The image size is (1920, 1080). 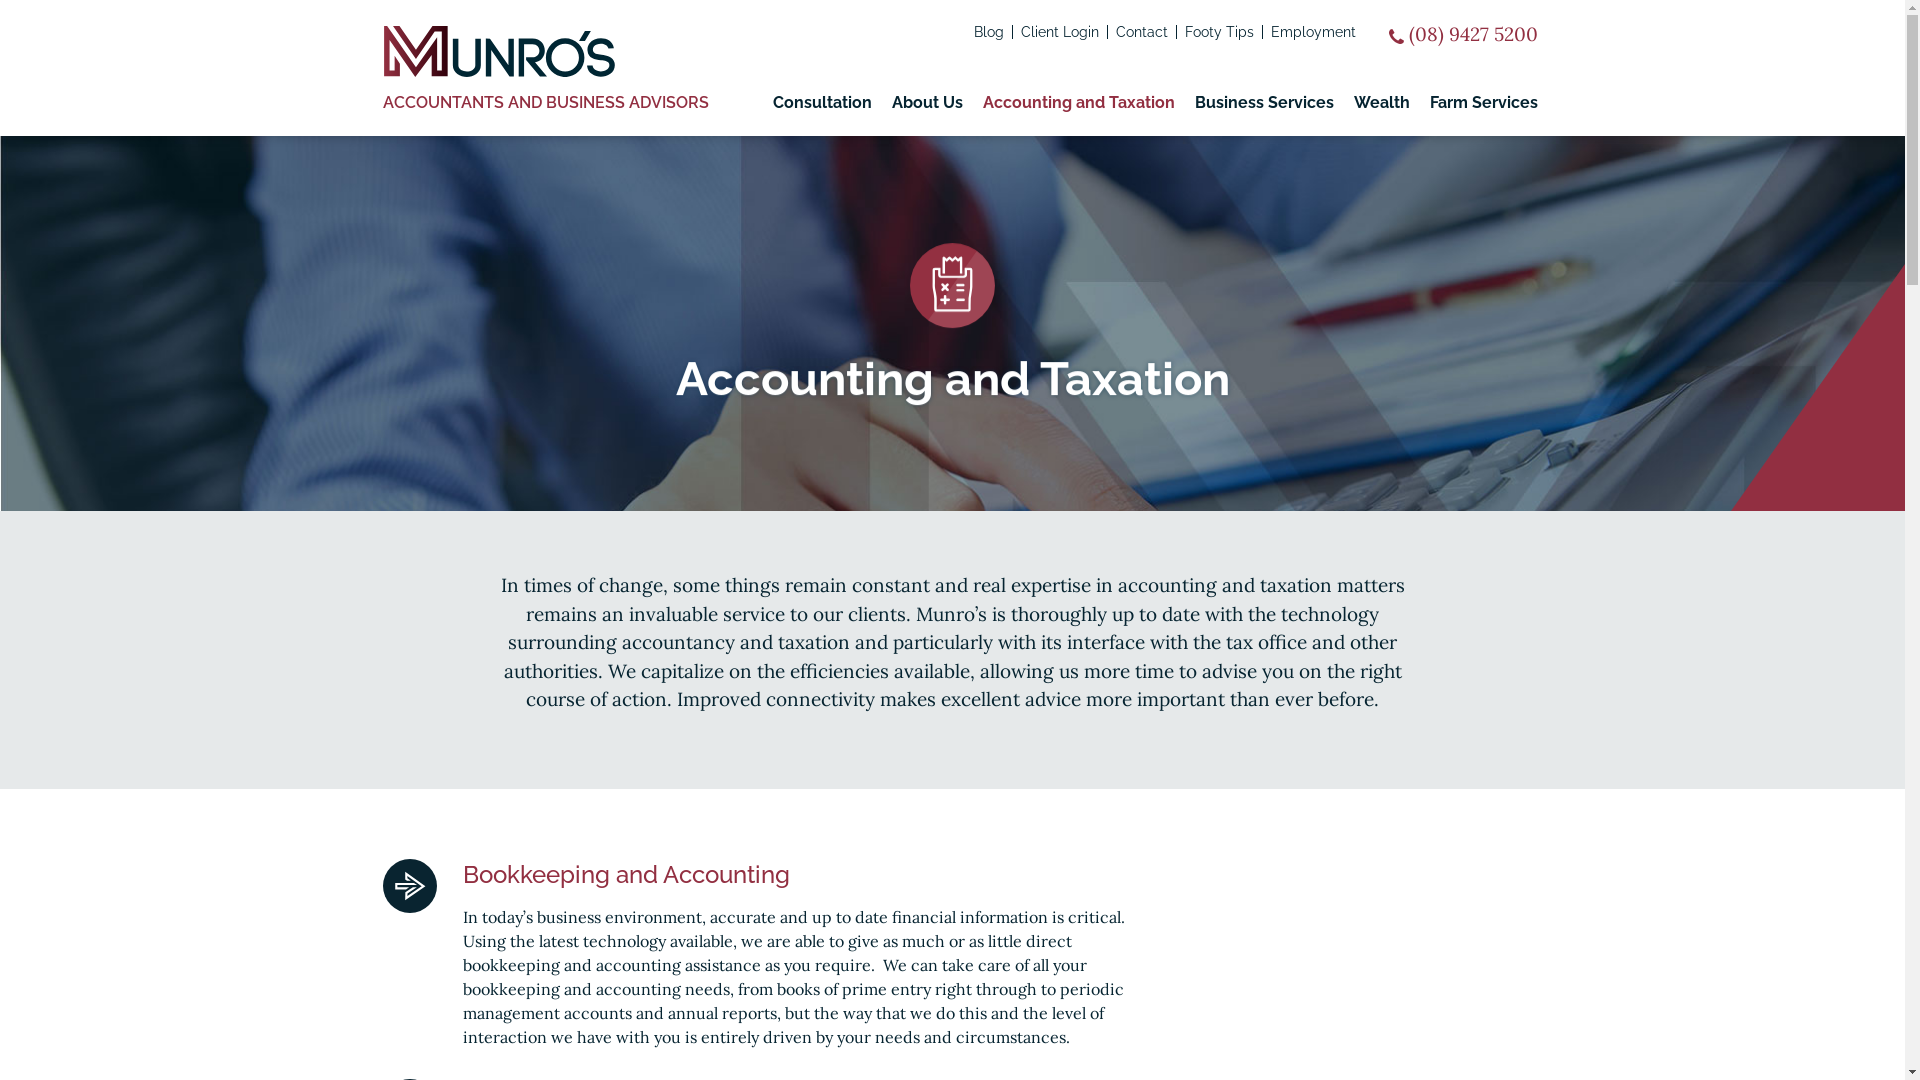 What do you see at coordinates (1484, 103) in the screenshot?
I see `Farm Services` at bounding box center [1484, 103].